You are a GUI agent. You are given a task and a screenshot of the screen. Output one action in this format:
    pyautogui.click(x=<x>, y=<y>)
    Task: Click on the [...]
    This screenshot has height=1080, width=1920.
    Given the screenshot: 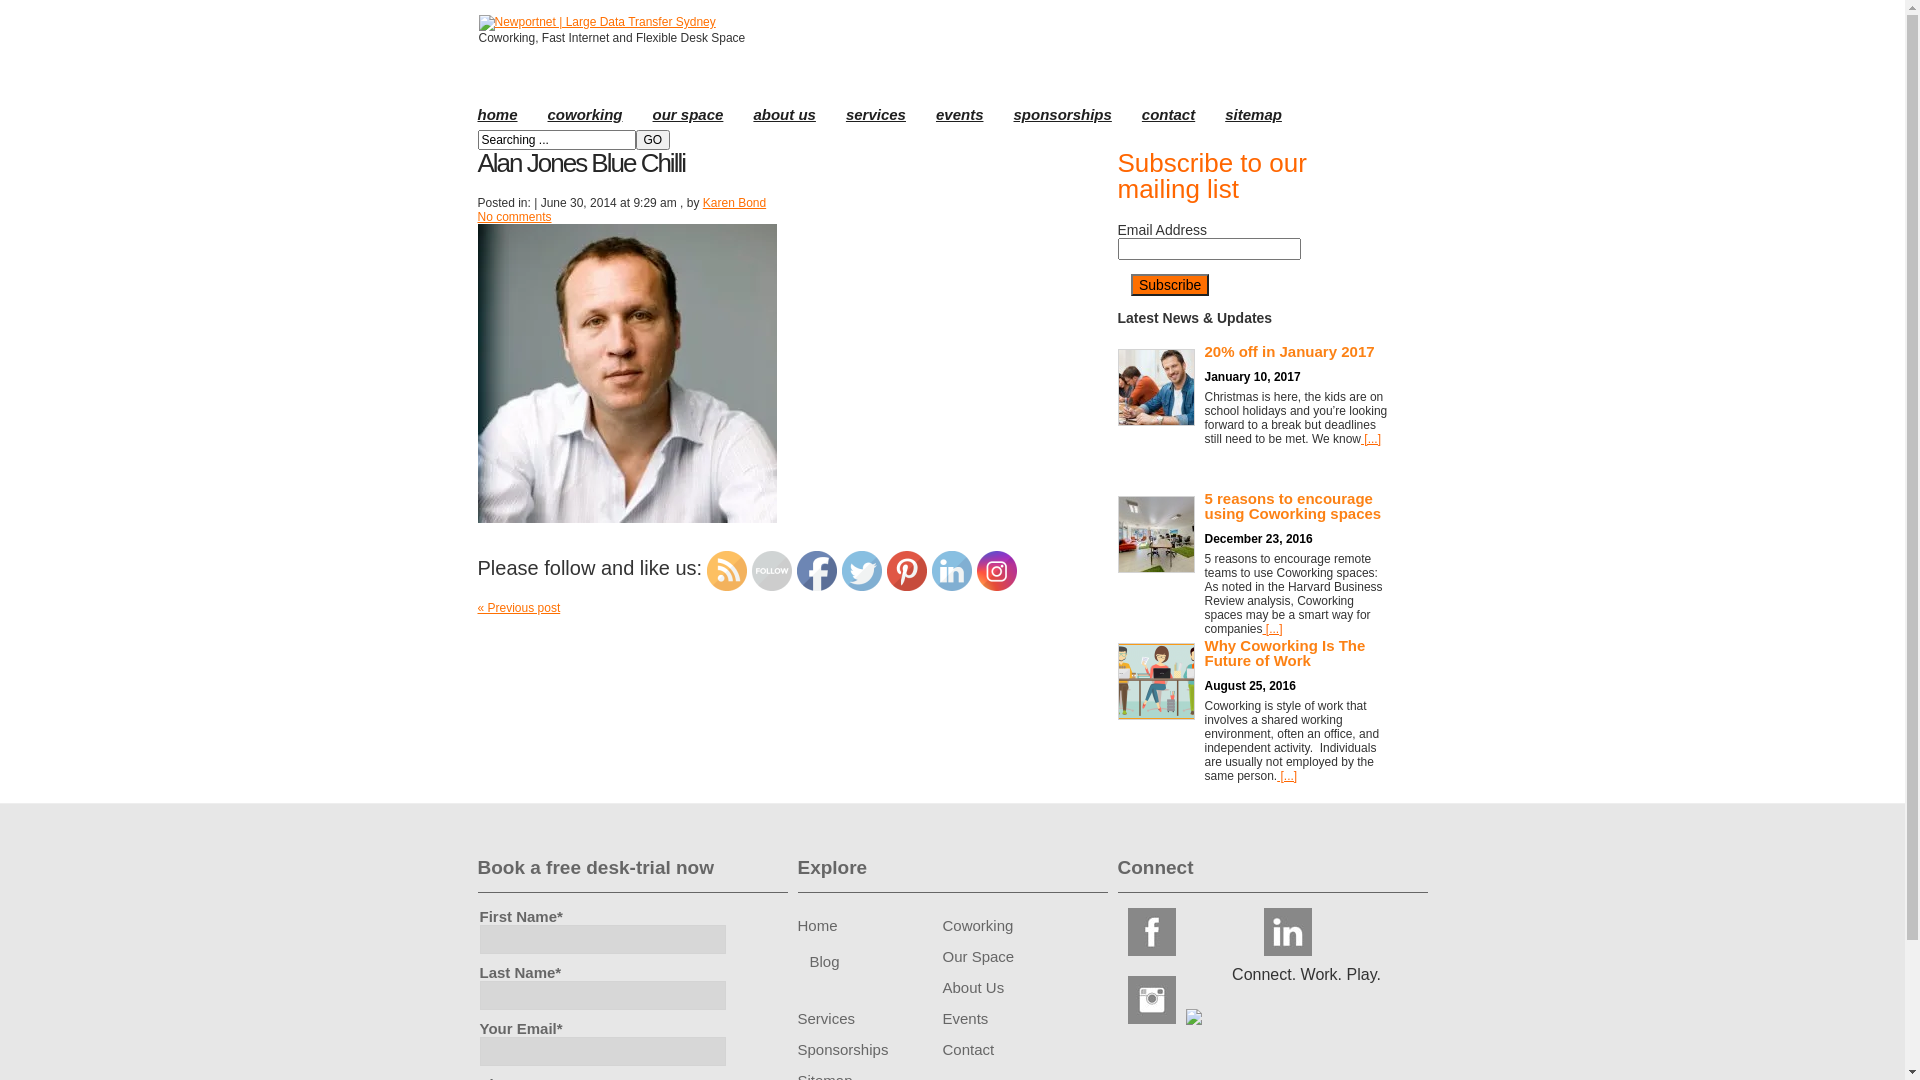 What is the action you would take?
    pyautogui.click(x=1287, y=776)
    